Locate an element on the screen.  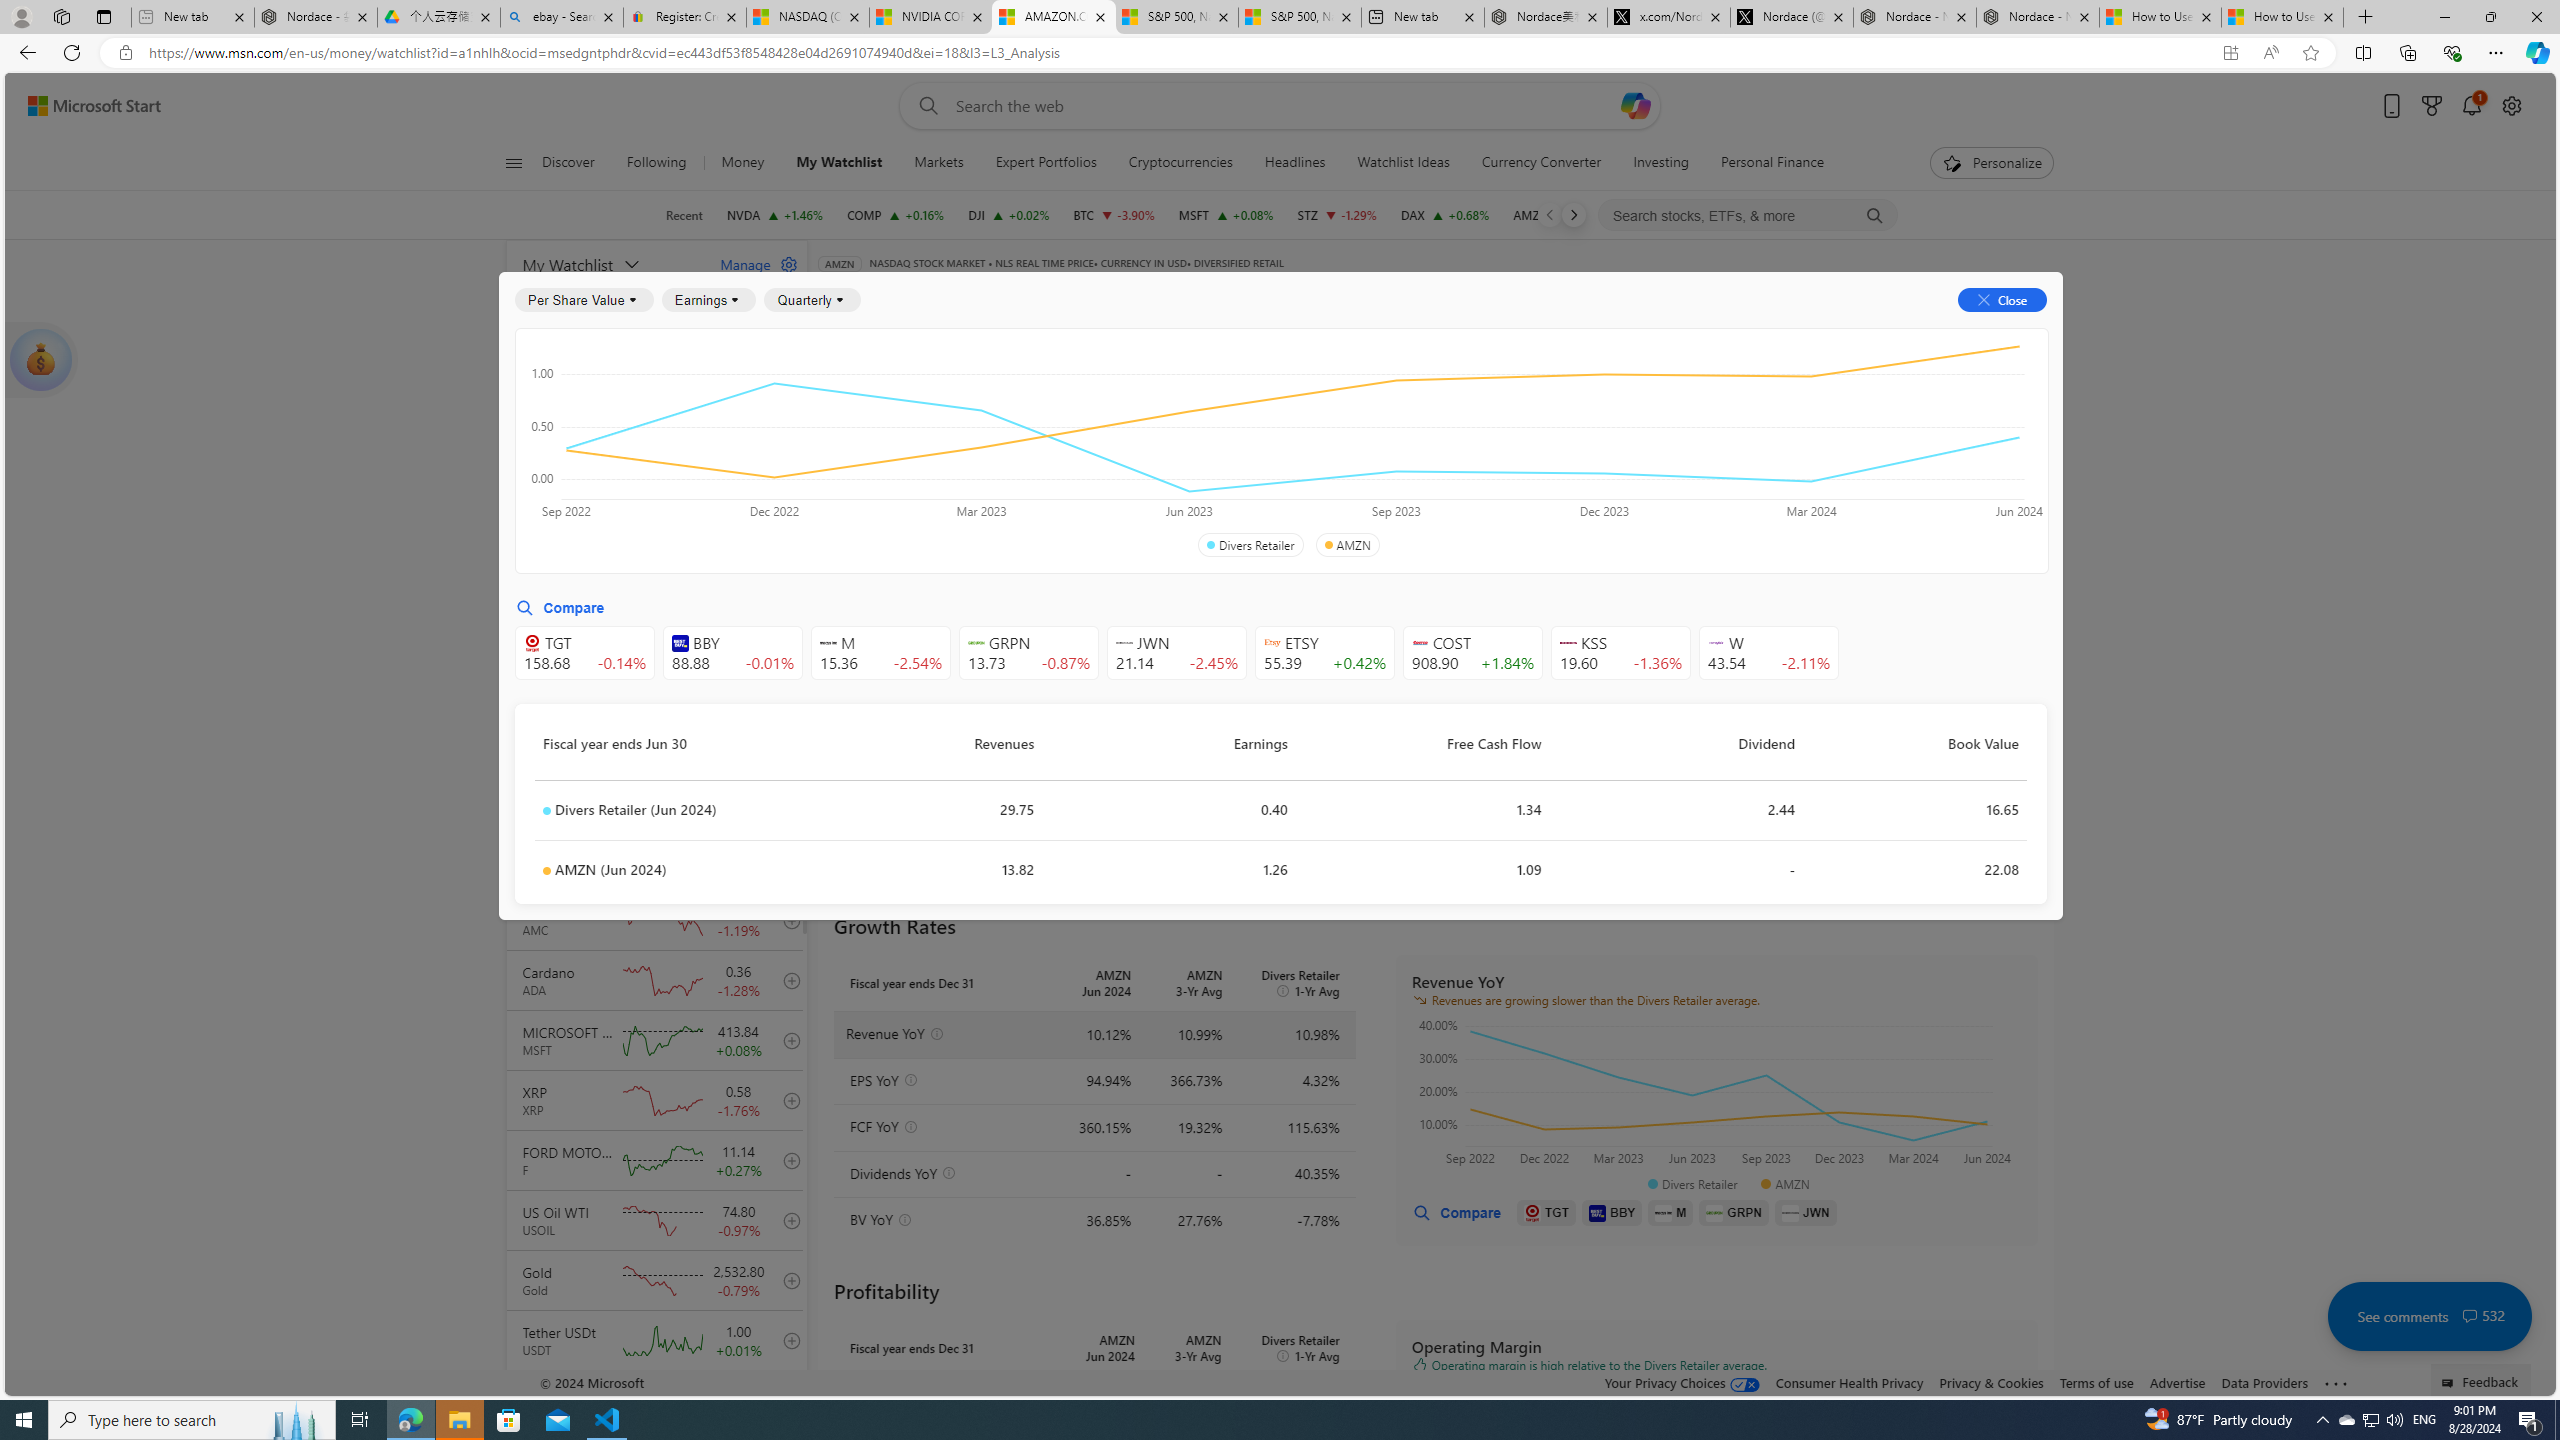
Skip to content is located at coordinates (86, 106).